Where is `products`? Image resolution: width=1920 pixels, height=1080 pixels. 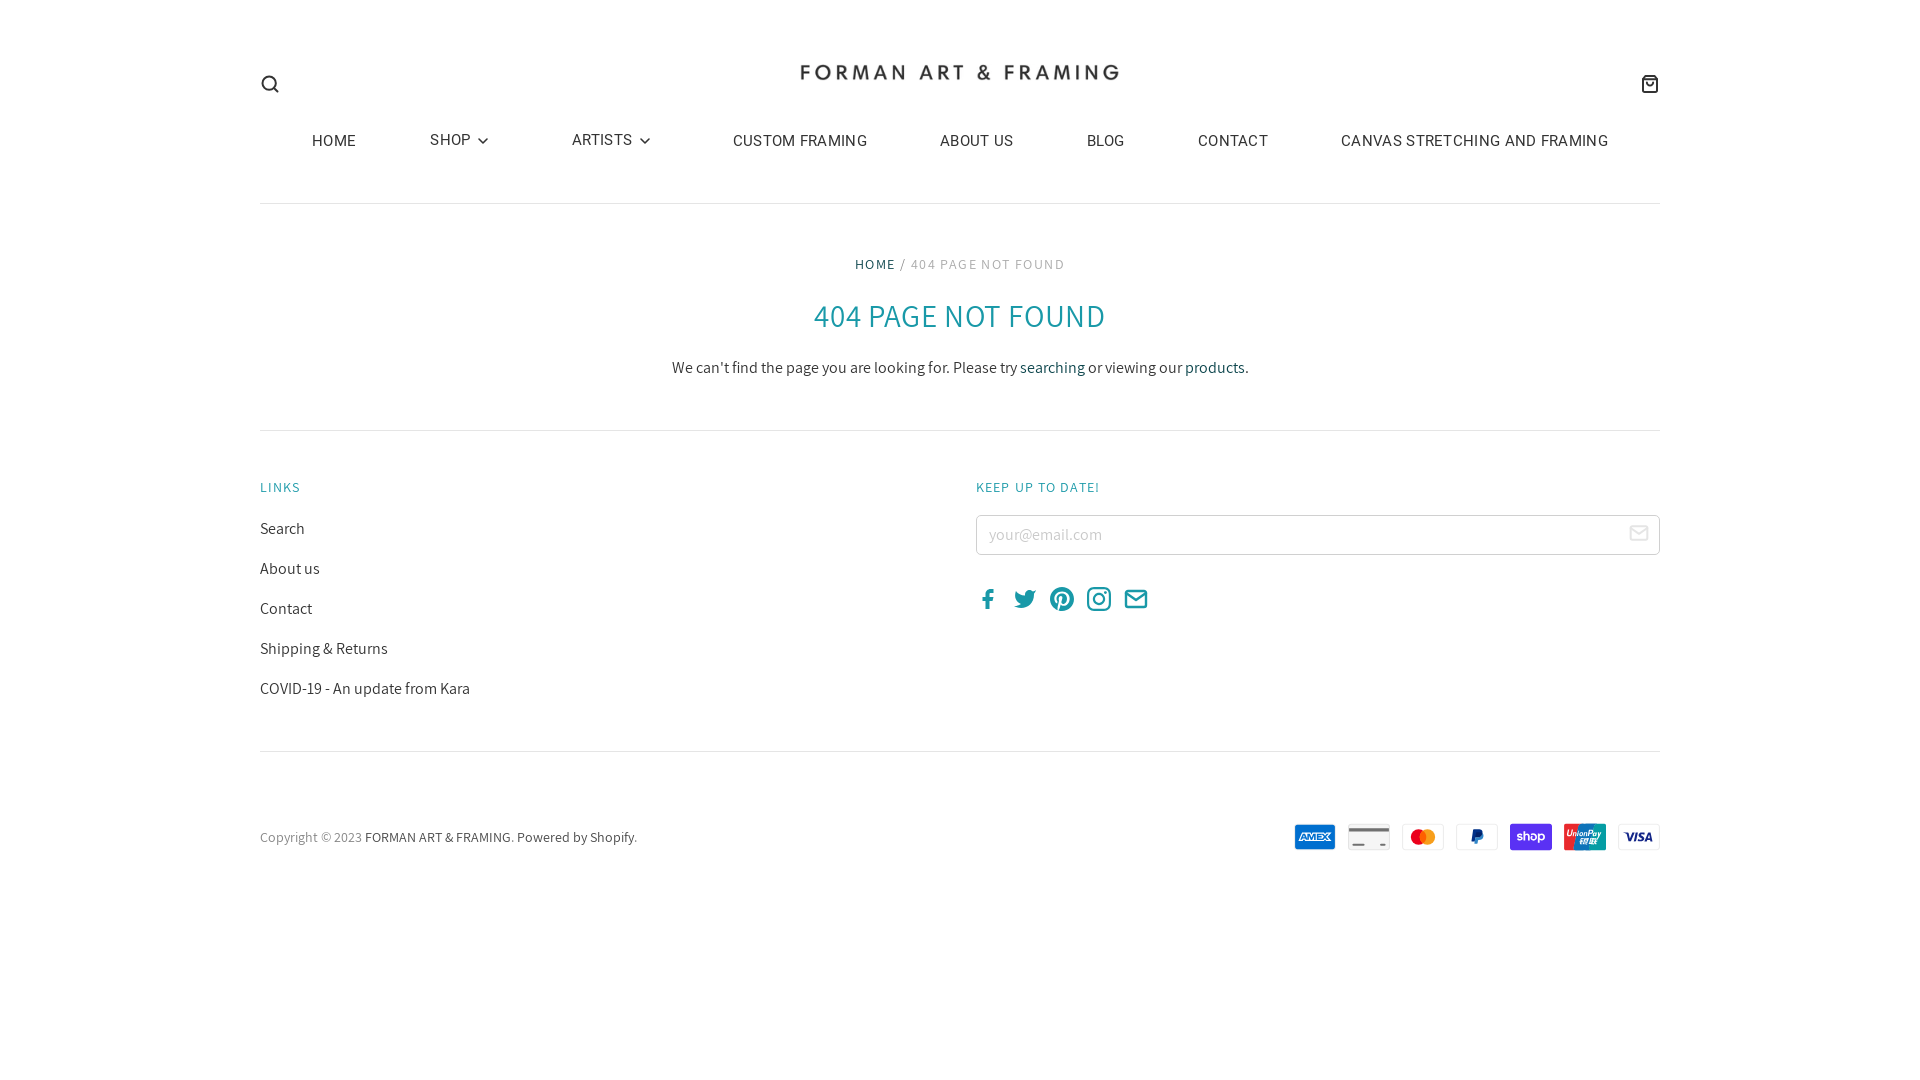 products is located at coordinates (1214, 368).